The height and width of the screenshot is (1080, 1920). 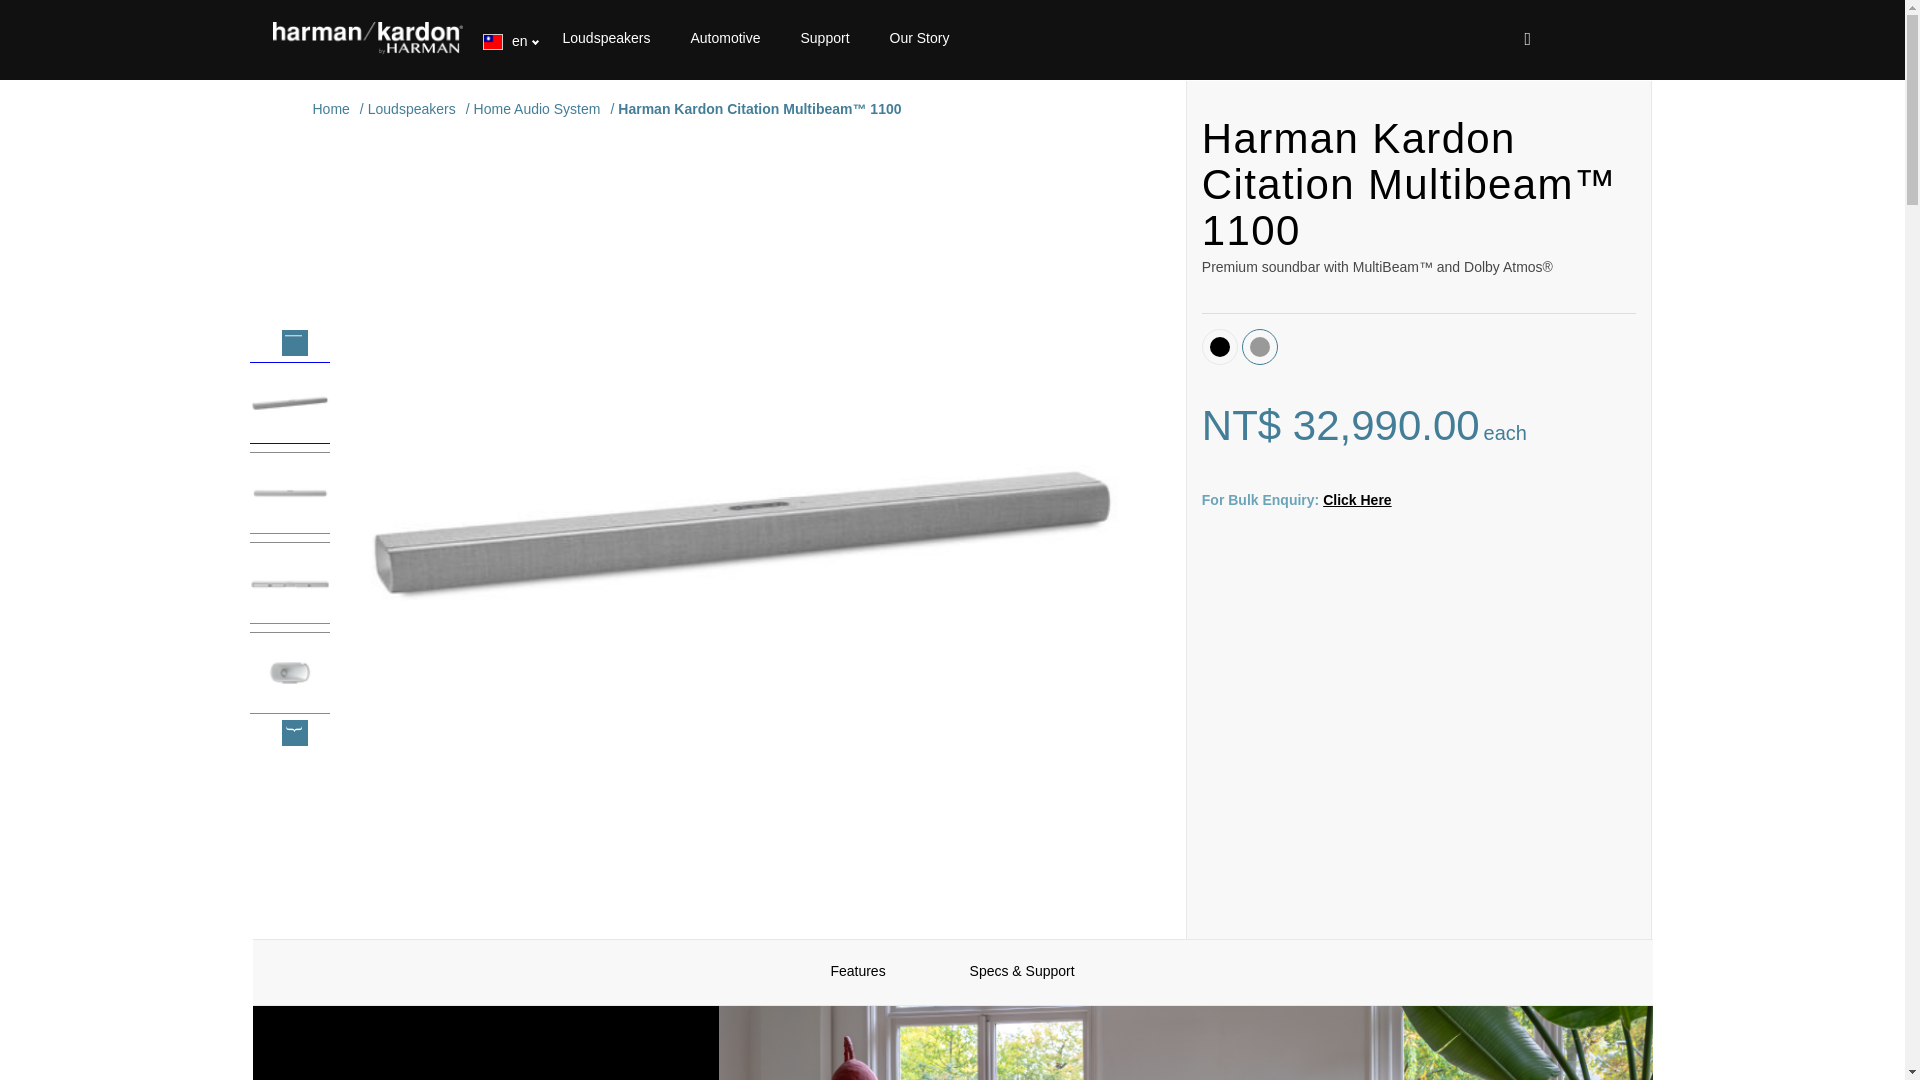 I want to click on Loudspeakers, so click(x=414, y=108).